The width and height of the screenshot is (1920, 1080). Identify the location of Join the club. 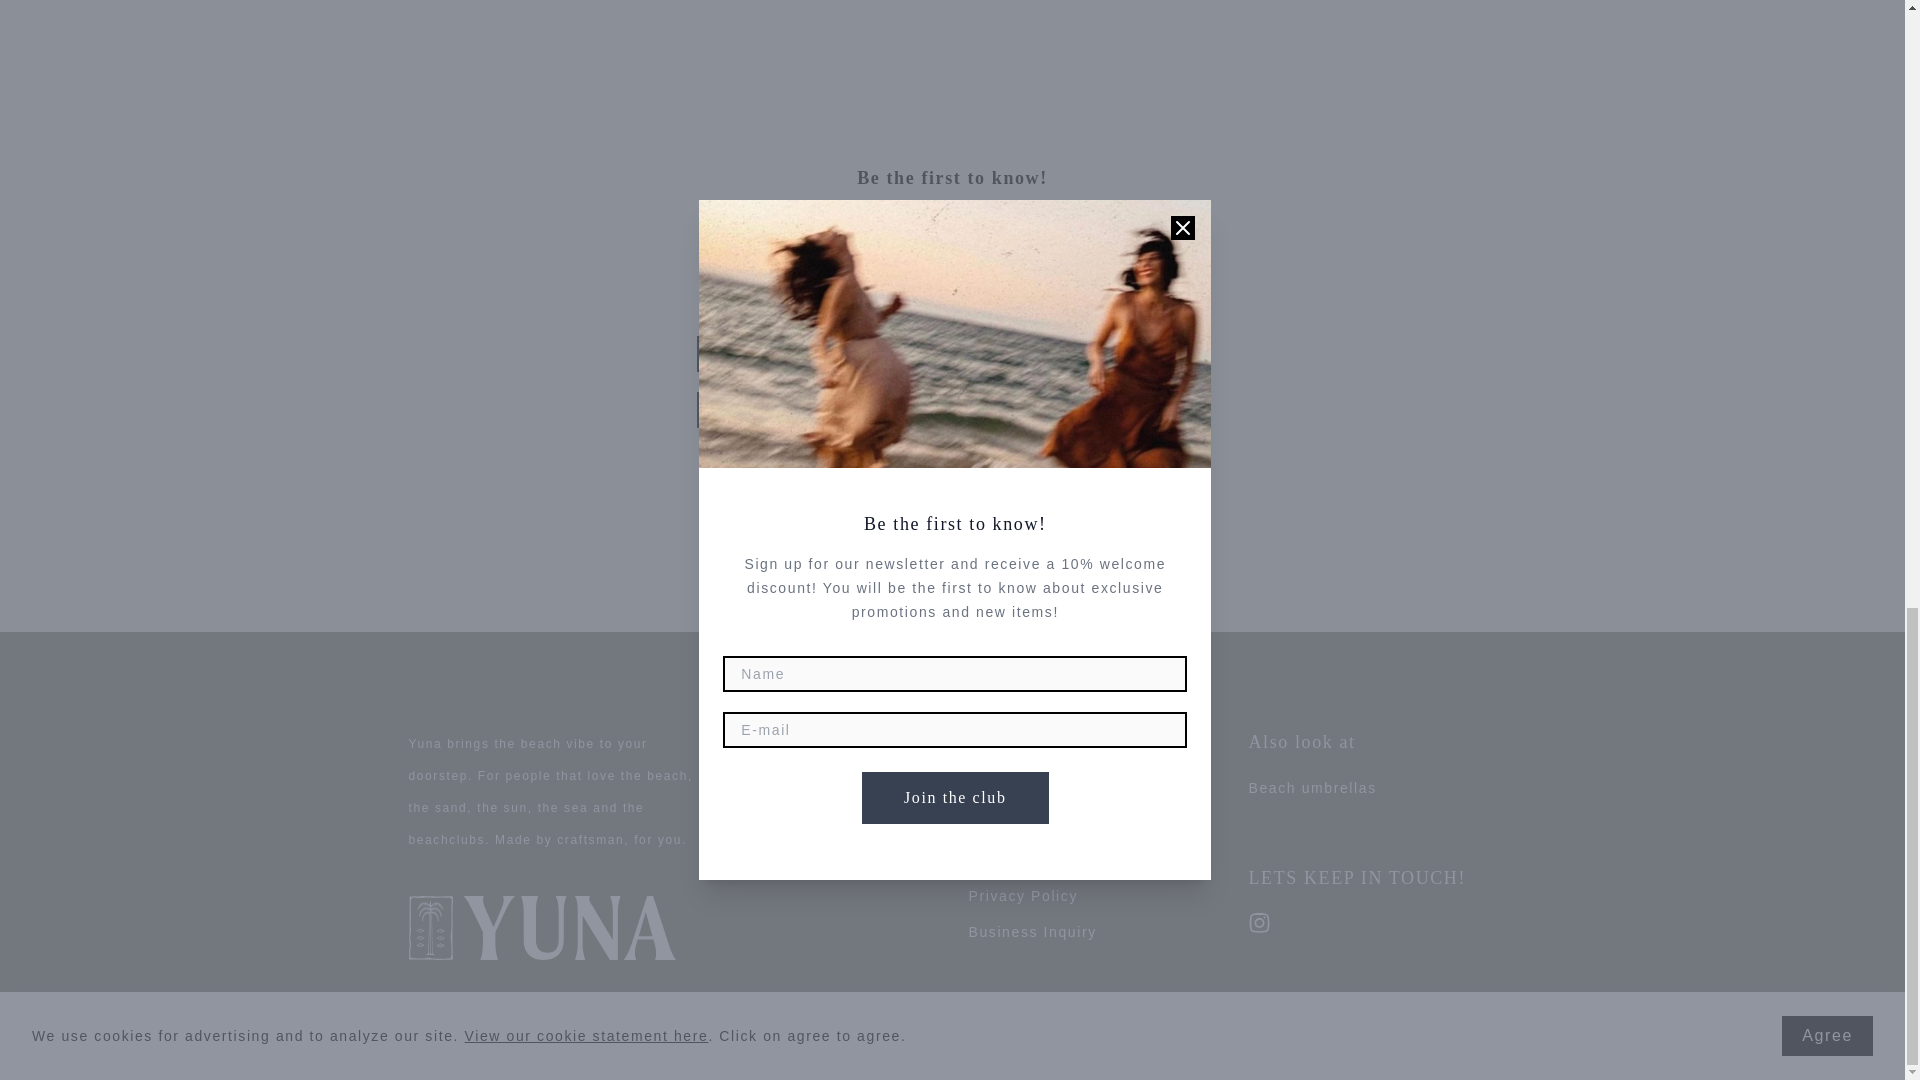
(952, 478).